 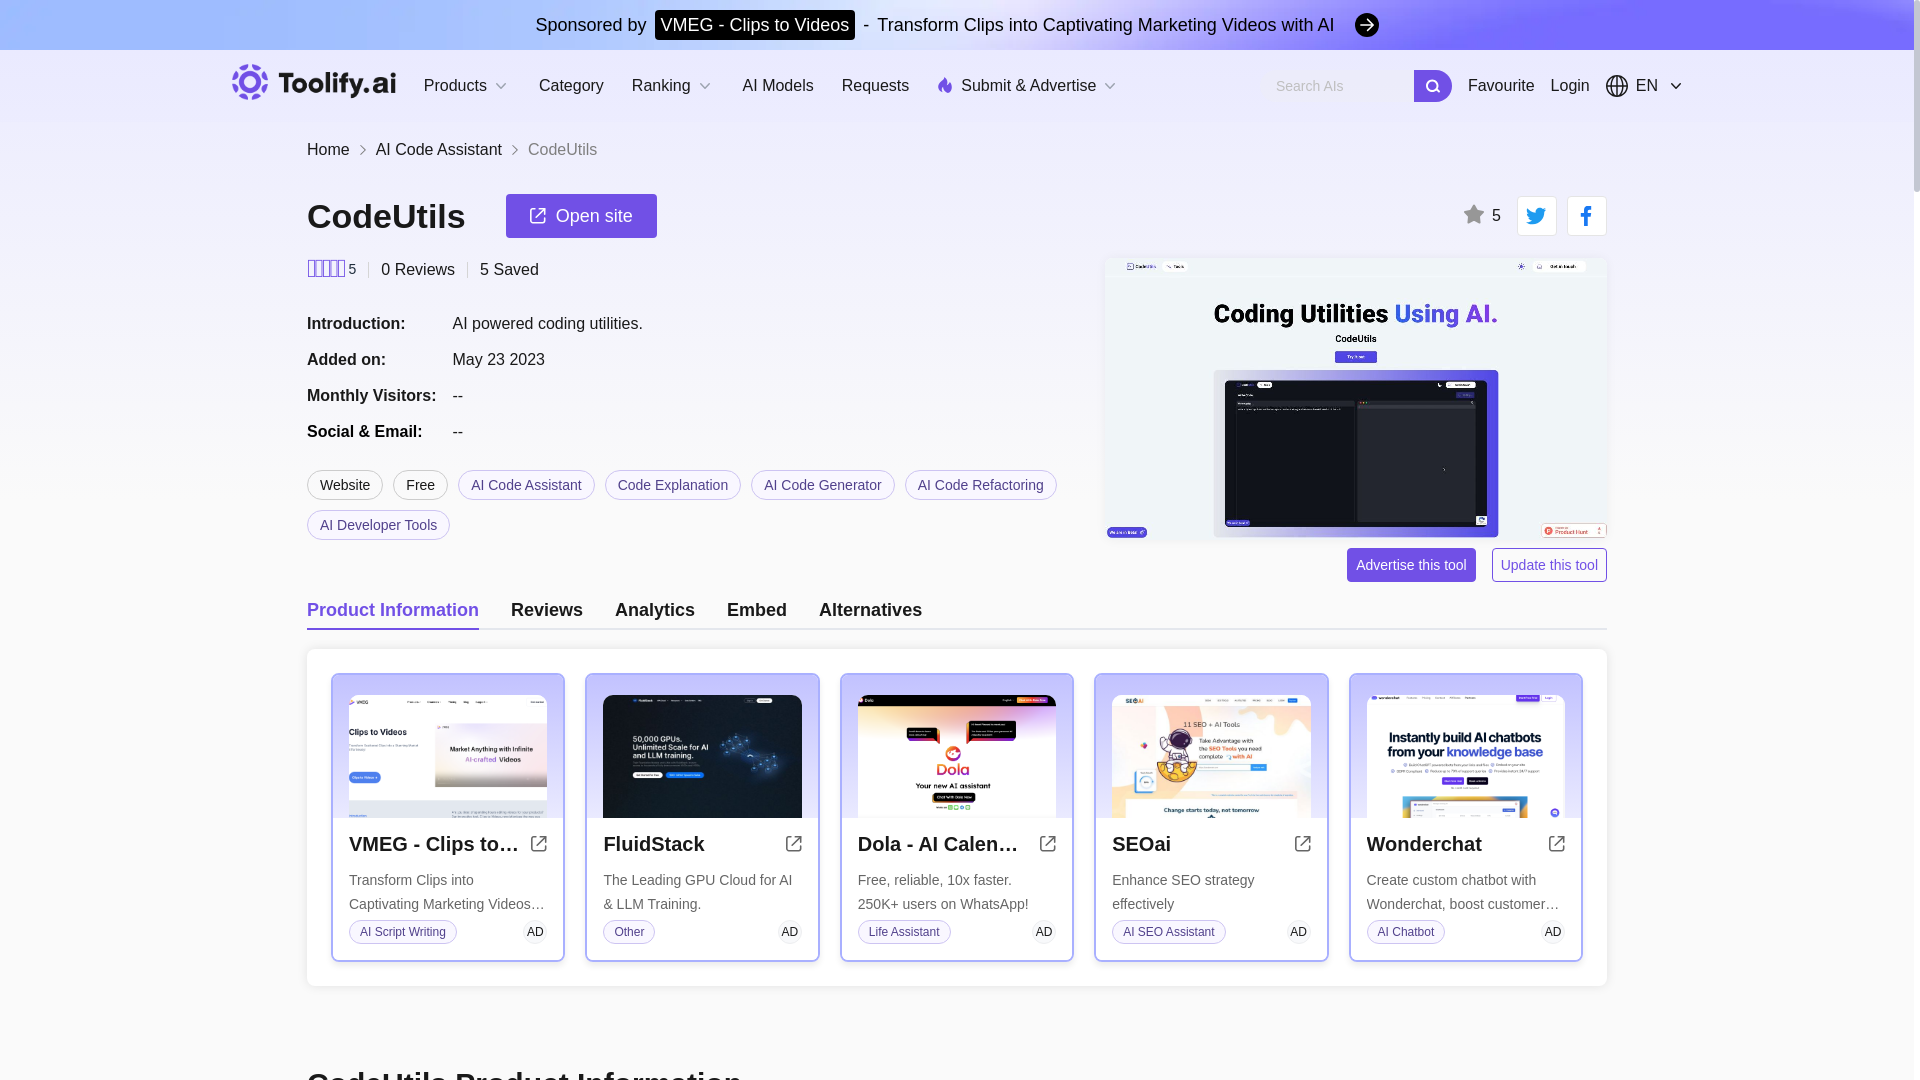 What do you see at coordinates (581, 216) in the screenshot?
I see `Open site` at bounding box center [581, 216].